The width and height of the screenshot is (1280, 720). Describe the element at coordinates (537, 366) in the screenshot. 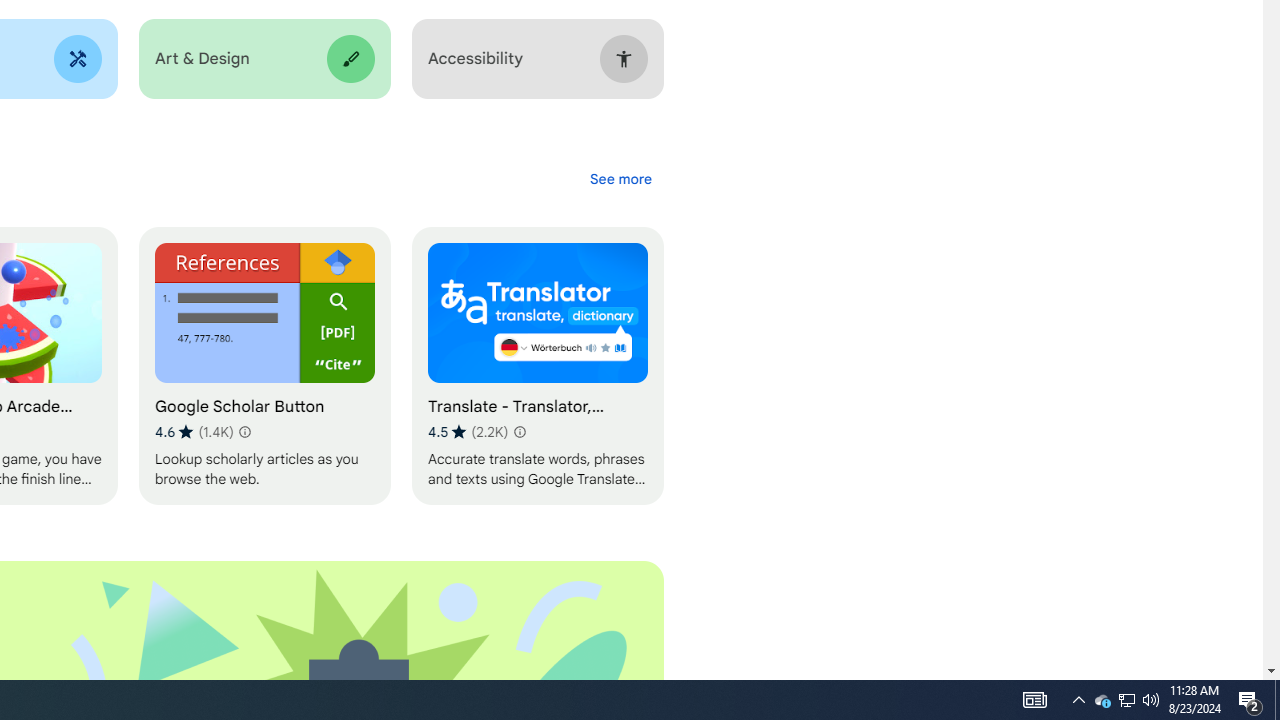

I see `Translate - Translator, Dictionary, TTS` at that location.